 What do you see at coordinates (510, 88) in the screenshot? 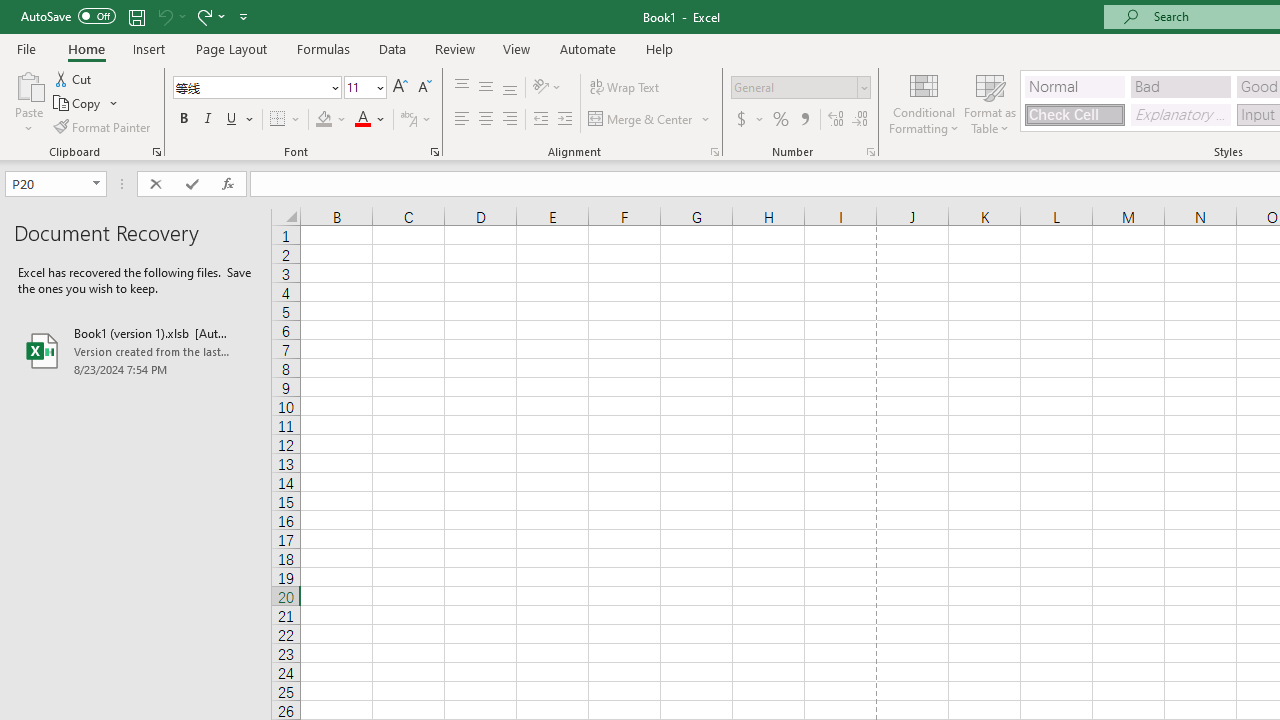
I see `Bottom Align` at bounding box center [510, 88].